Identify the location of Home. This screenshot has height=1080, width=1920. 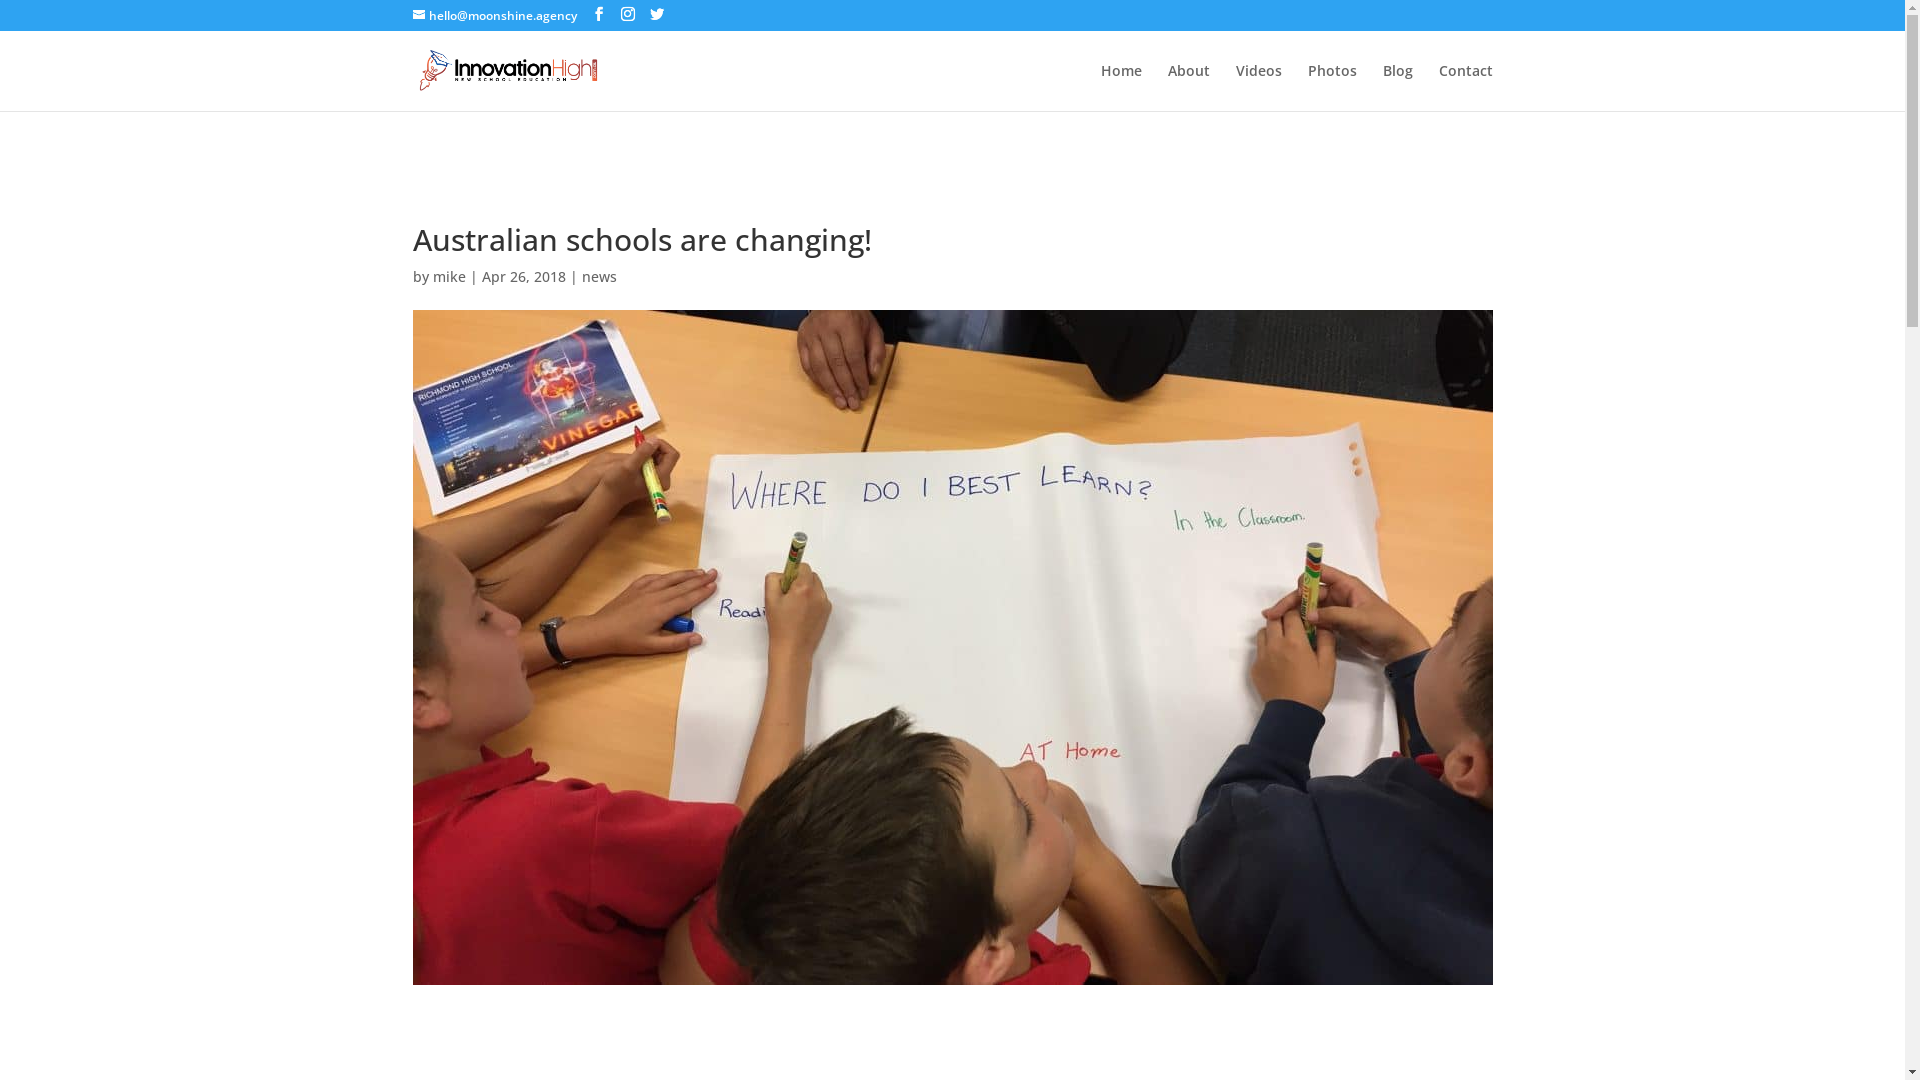
(1120, 88).